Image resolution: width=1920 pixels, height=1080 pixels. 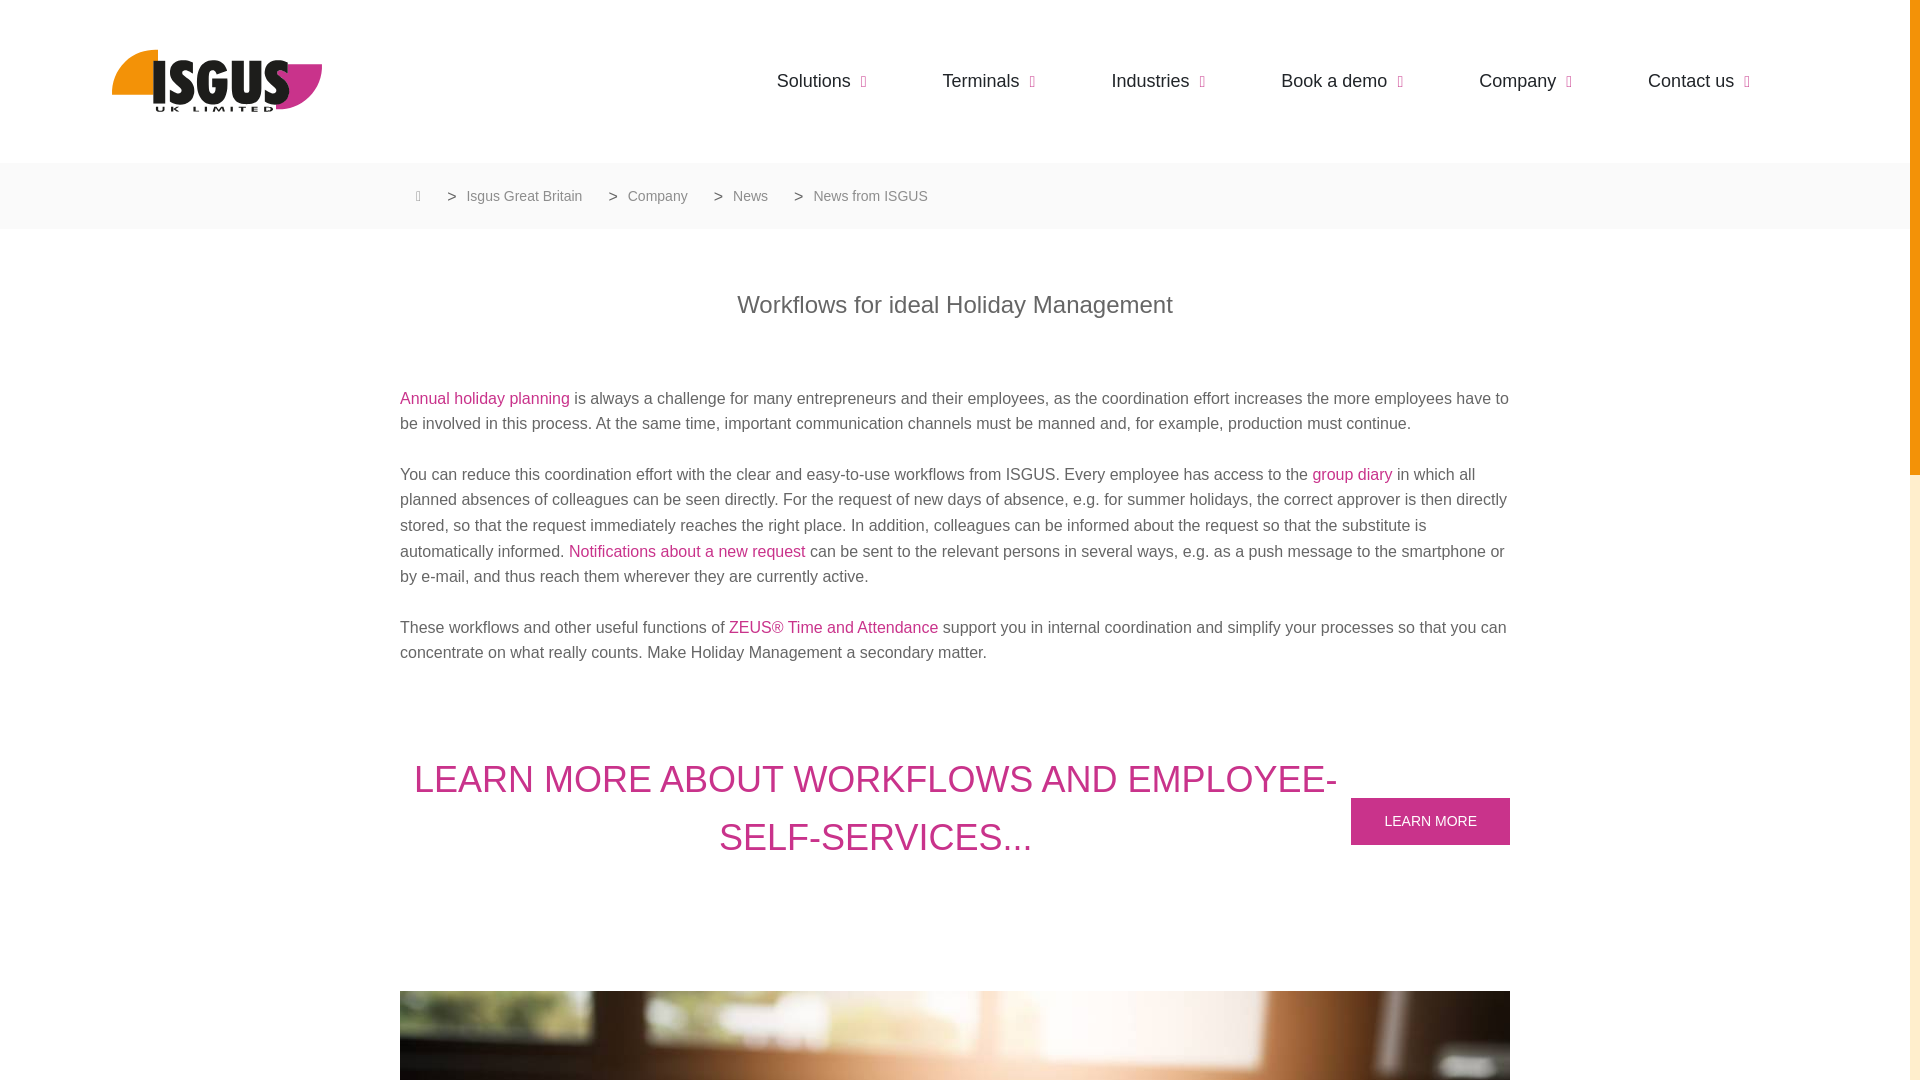 I want to click on Workflow Holiday Management, so click(x=1430, y=821).